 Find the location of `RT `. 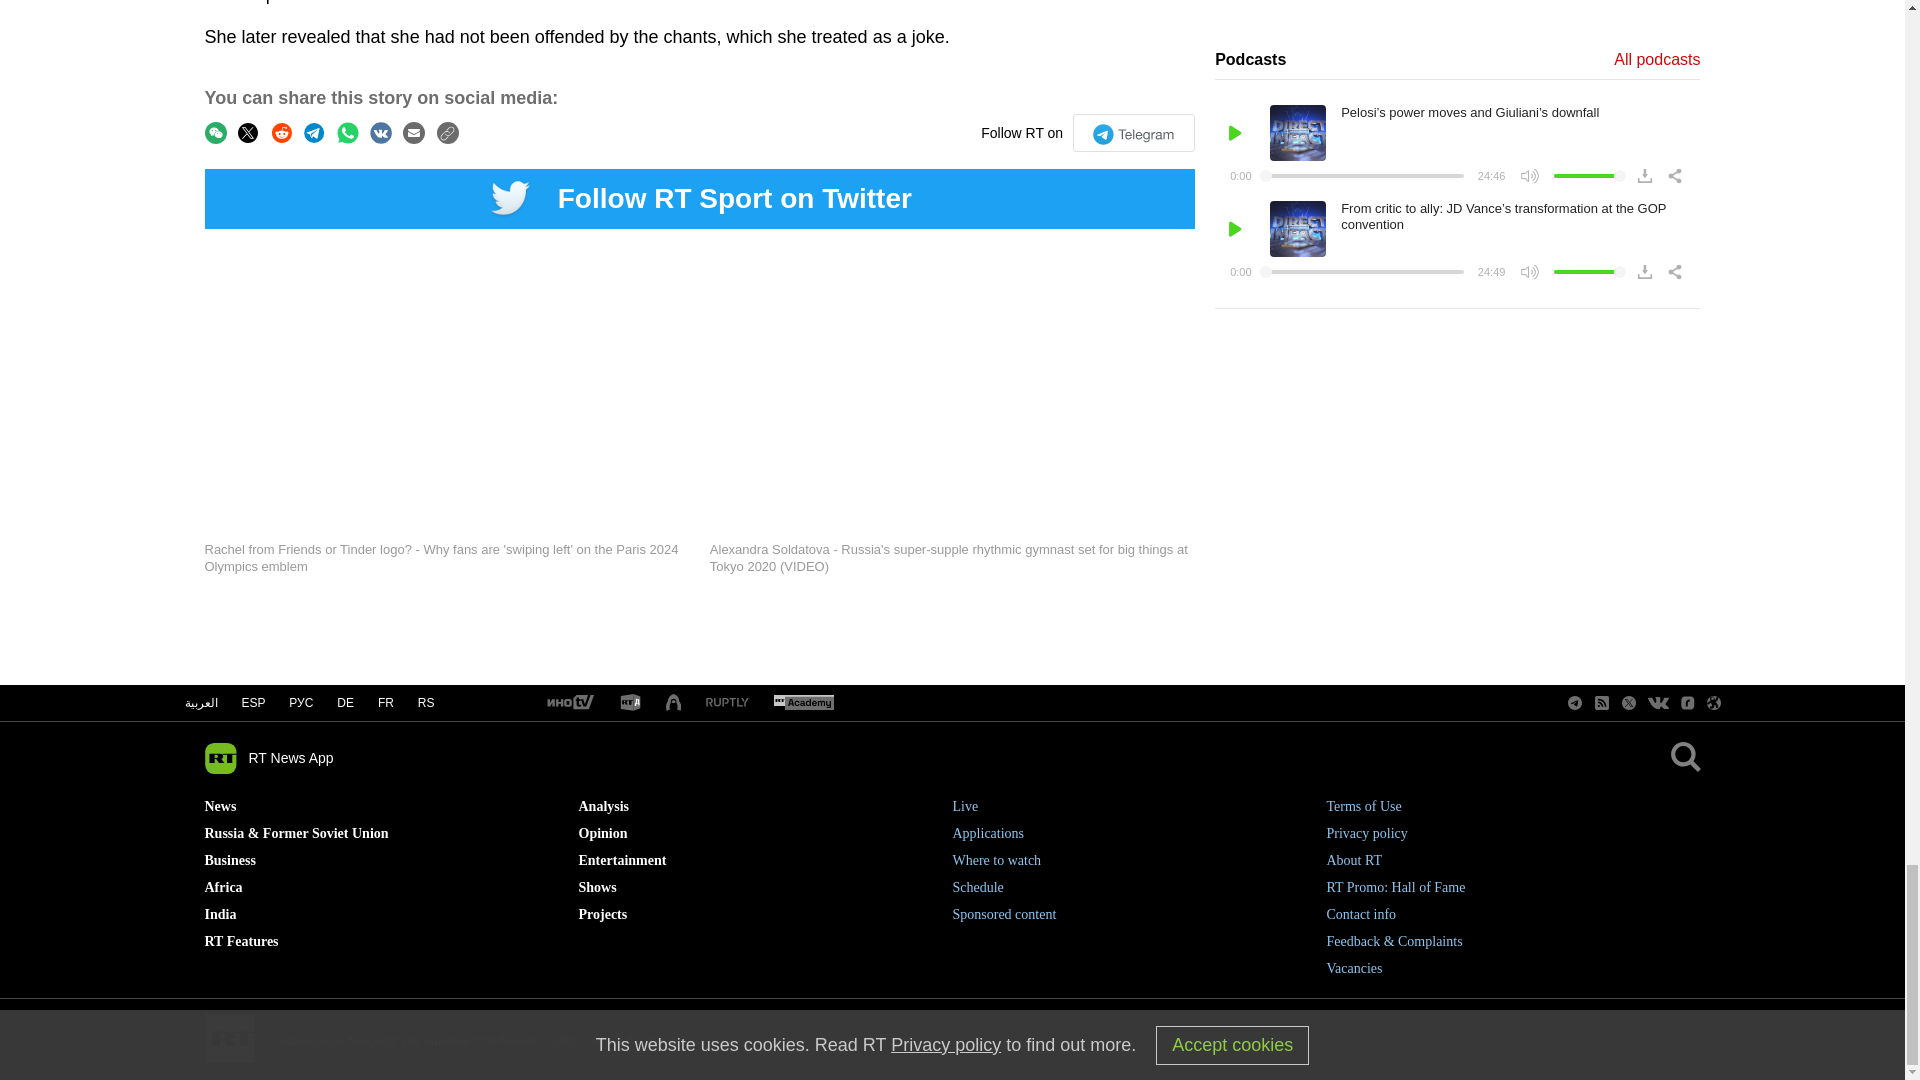

RT  is located at coordinates (727, 702).